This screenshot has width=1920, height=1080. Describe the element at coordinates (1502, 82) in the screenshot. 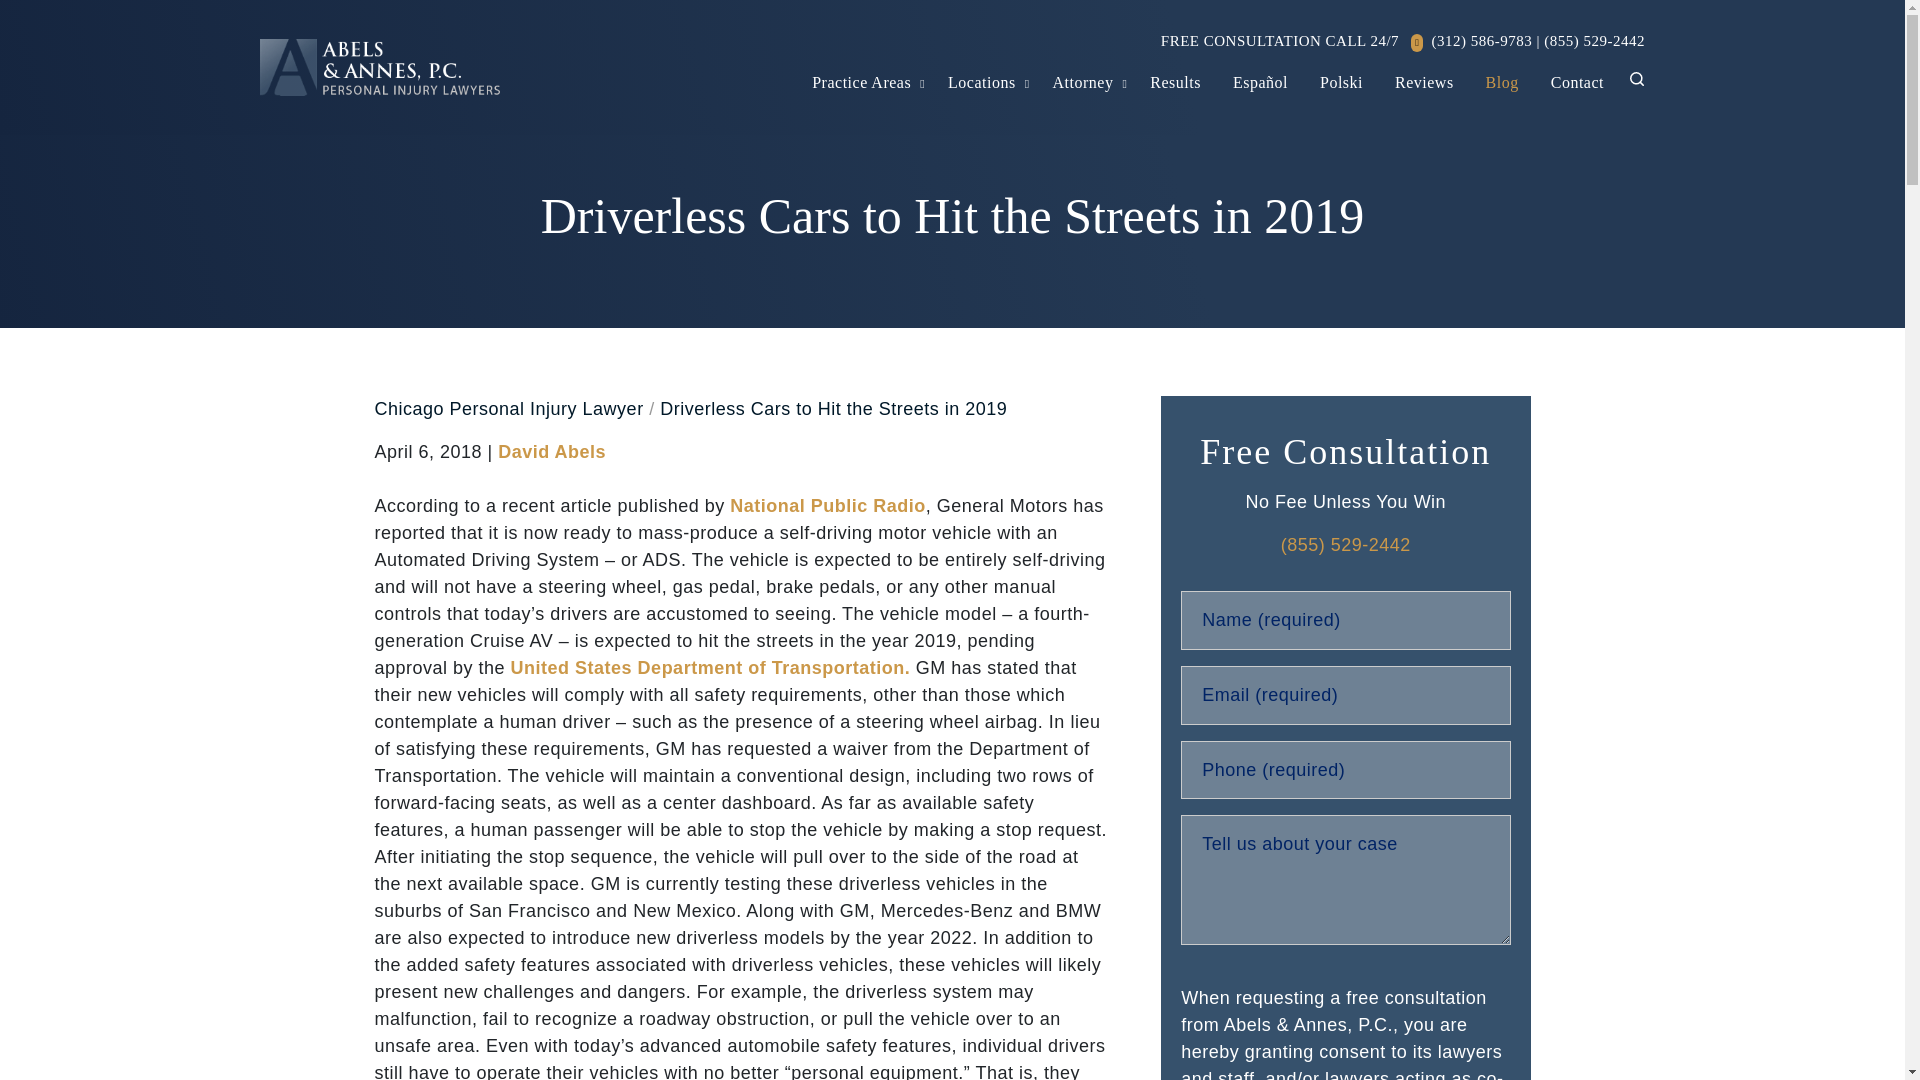

I see `Blog` at that location.